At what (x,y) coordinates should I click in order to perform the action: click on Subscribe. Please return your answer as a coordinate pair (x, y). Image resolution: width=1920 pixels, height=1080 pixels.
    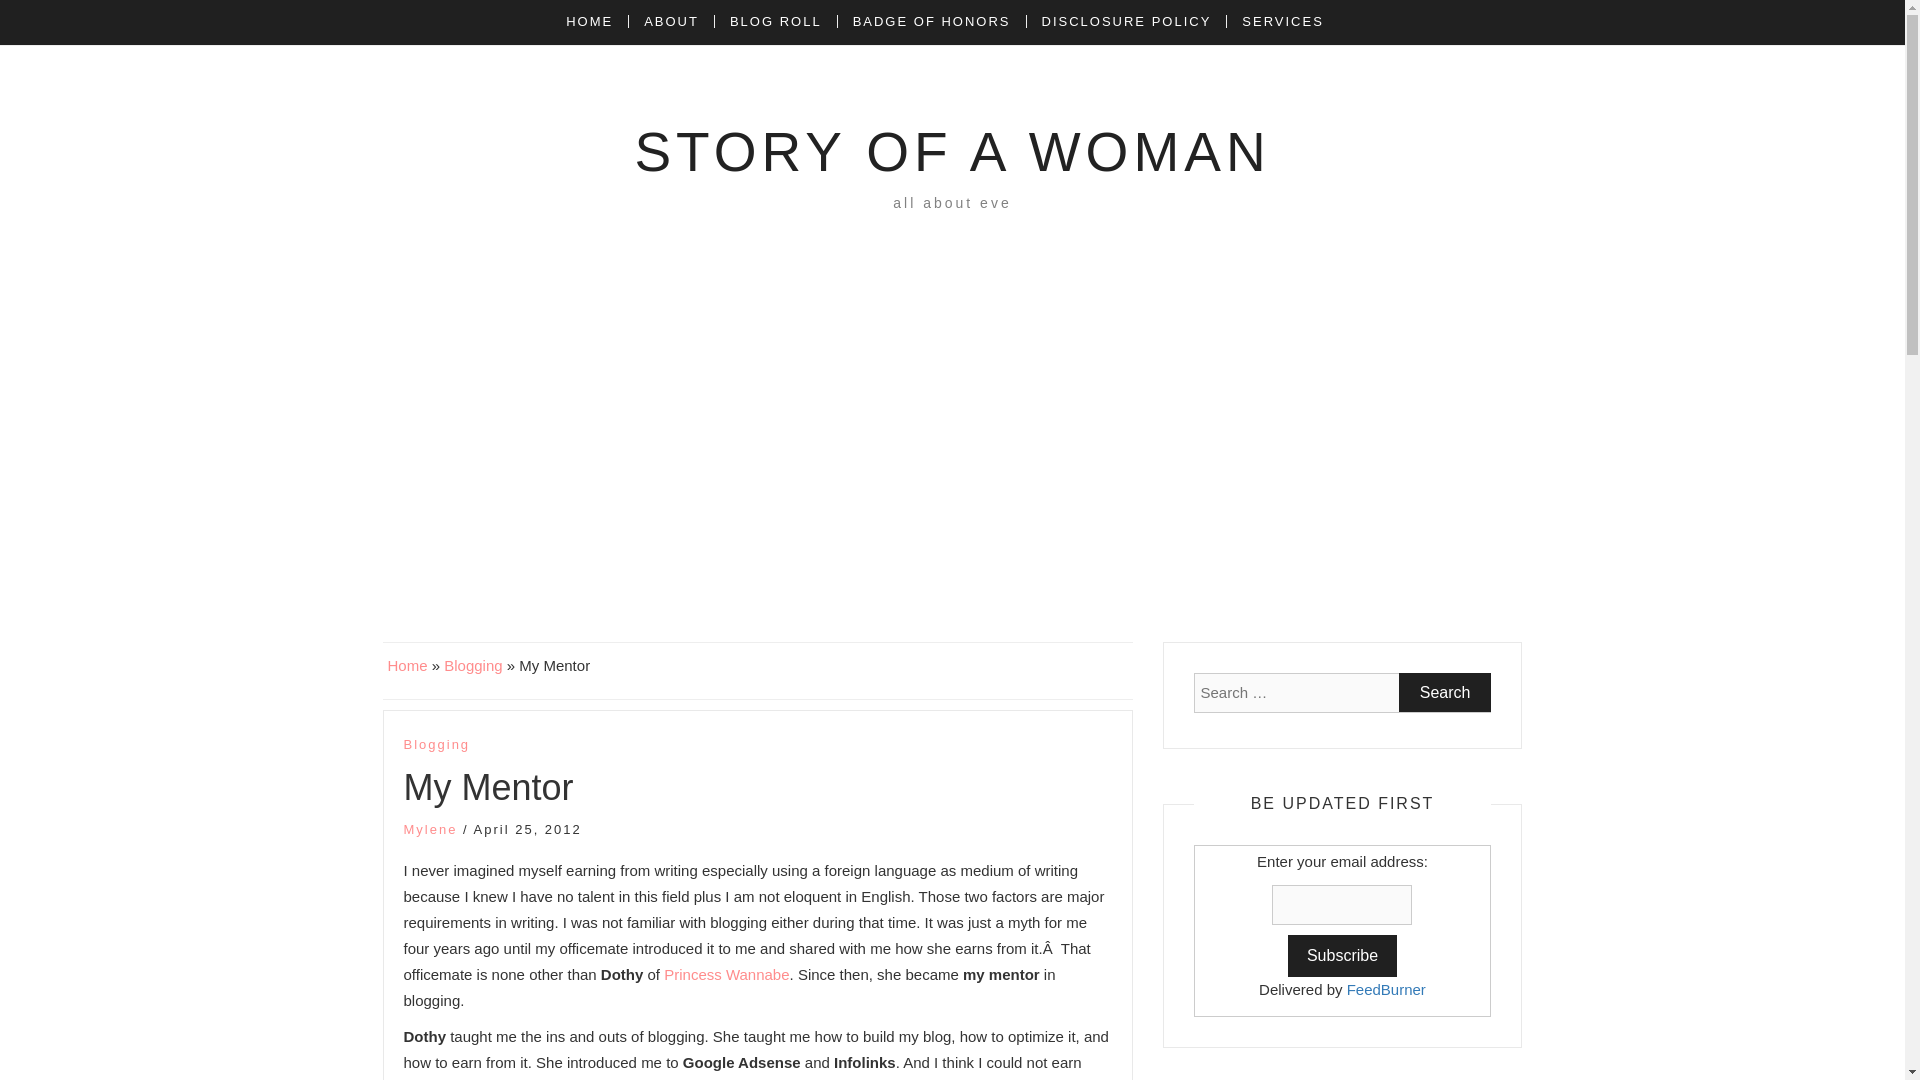
    Looking at the image, I should click on (1342, 956).